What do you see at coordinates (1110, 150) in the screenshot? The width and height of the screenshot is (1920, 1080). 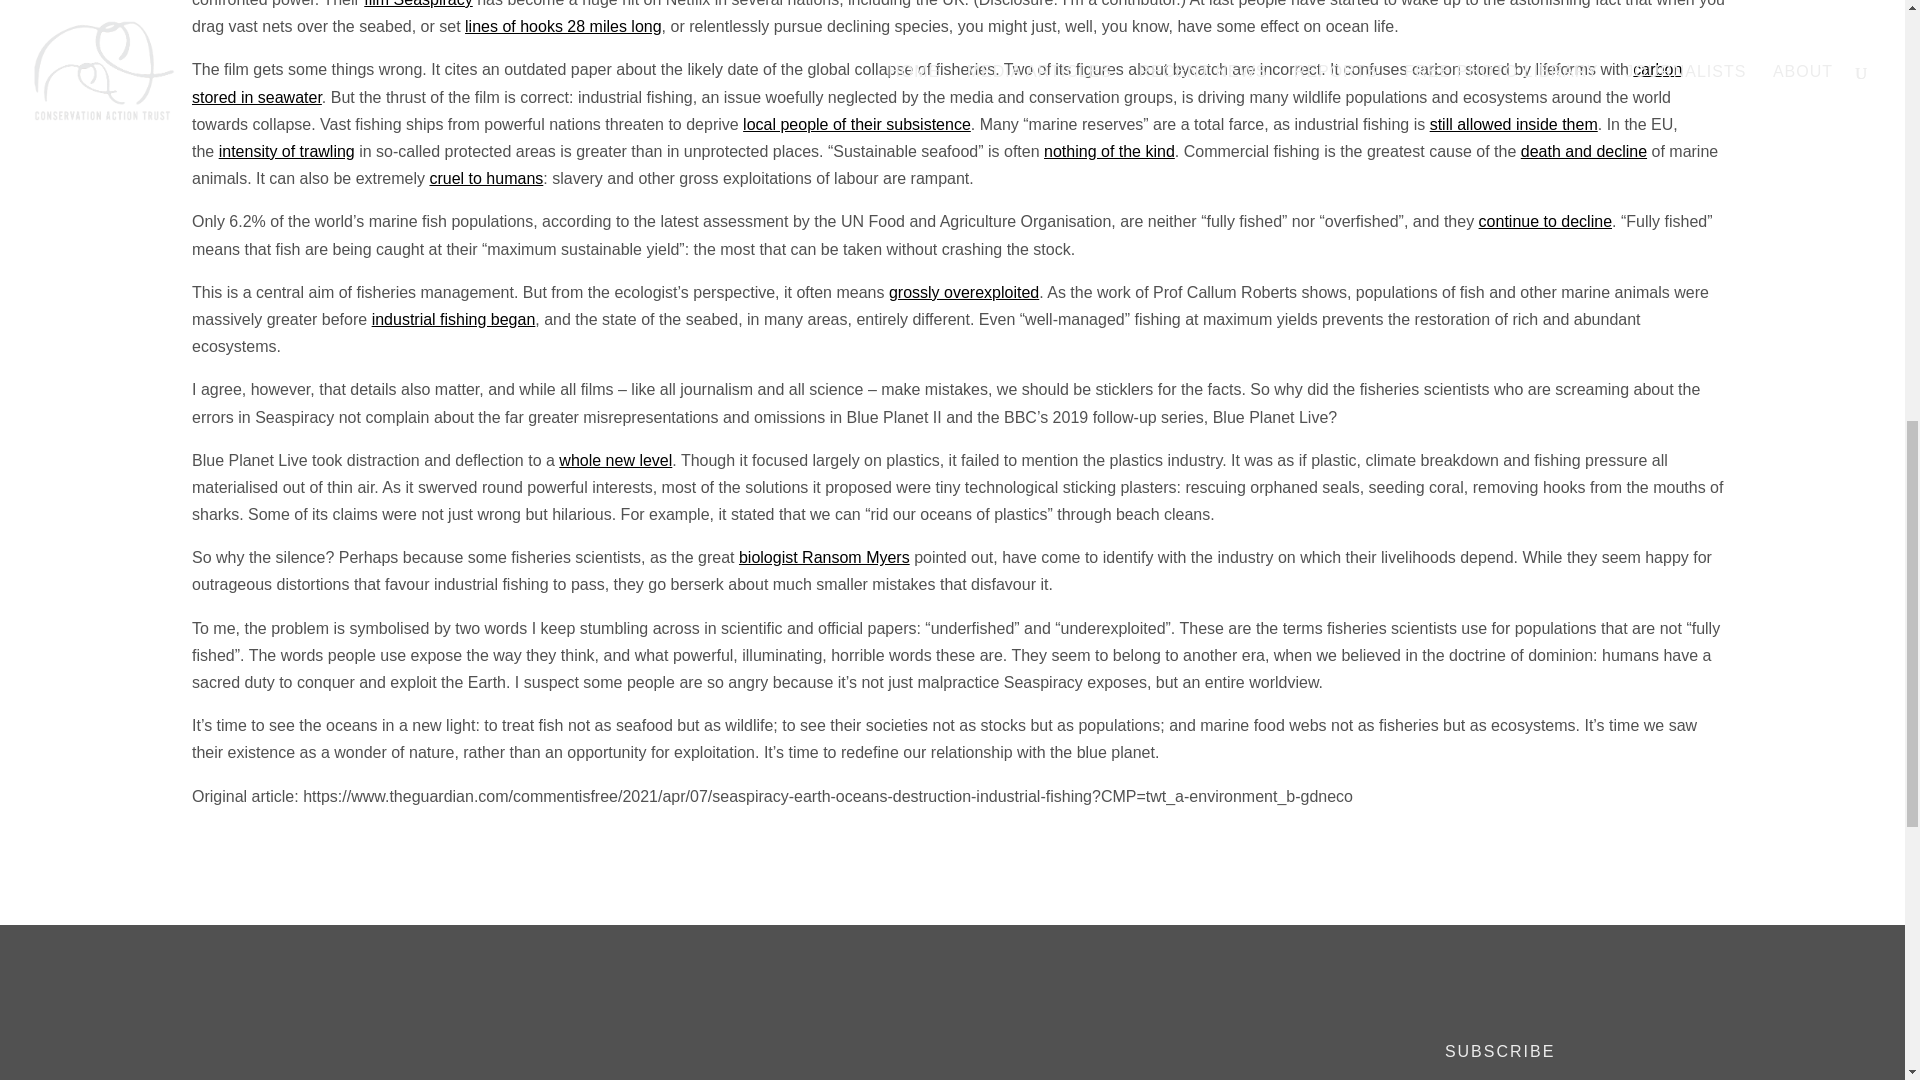 I see `nothing of the kind` at bounding box center [1110, 150].